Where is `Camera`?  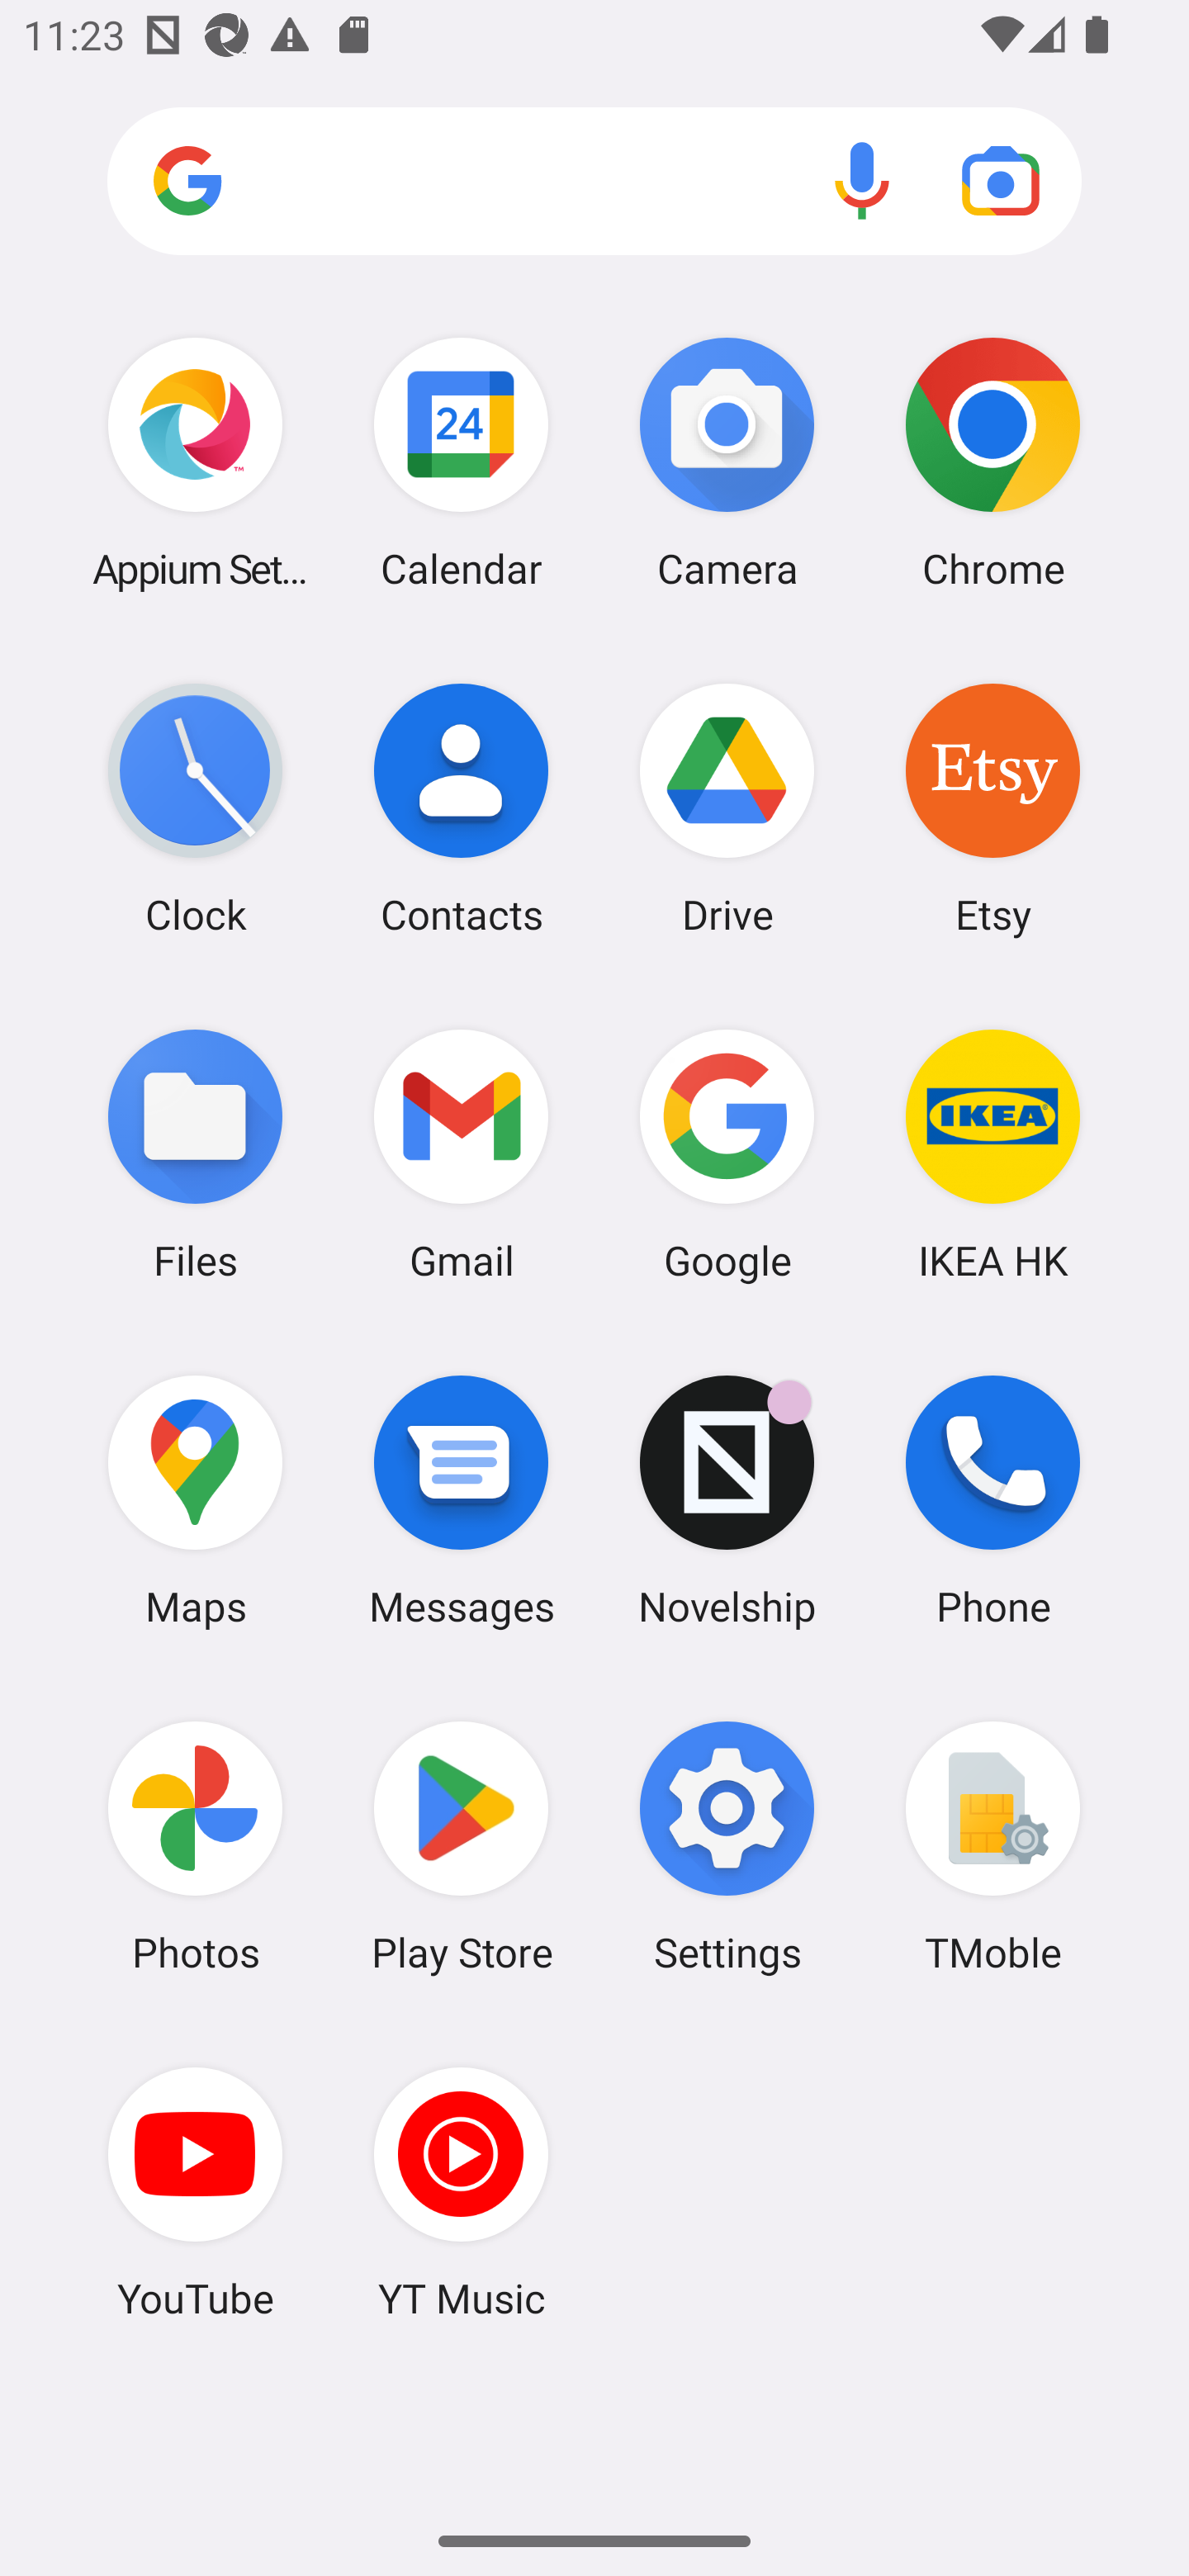
Camera is located at coordinates (727, 462).